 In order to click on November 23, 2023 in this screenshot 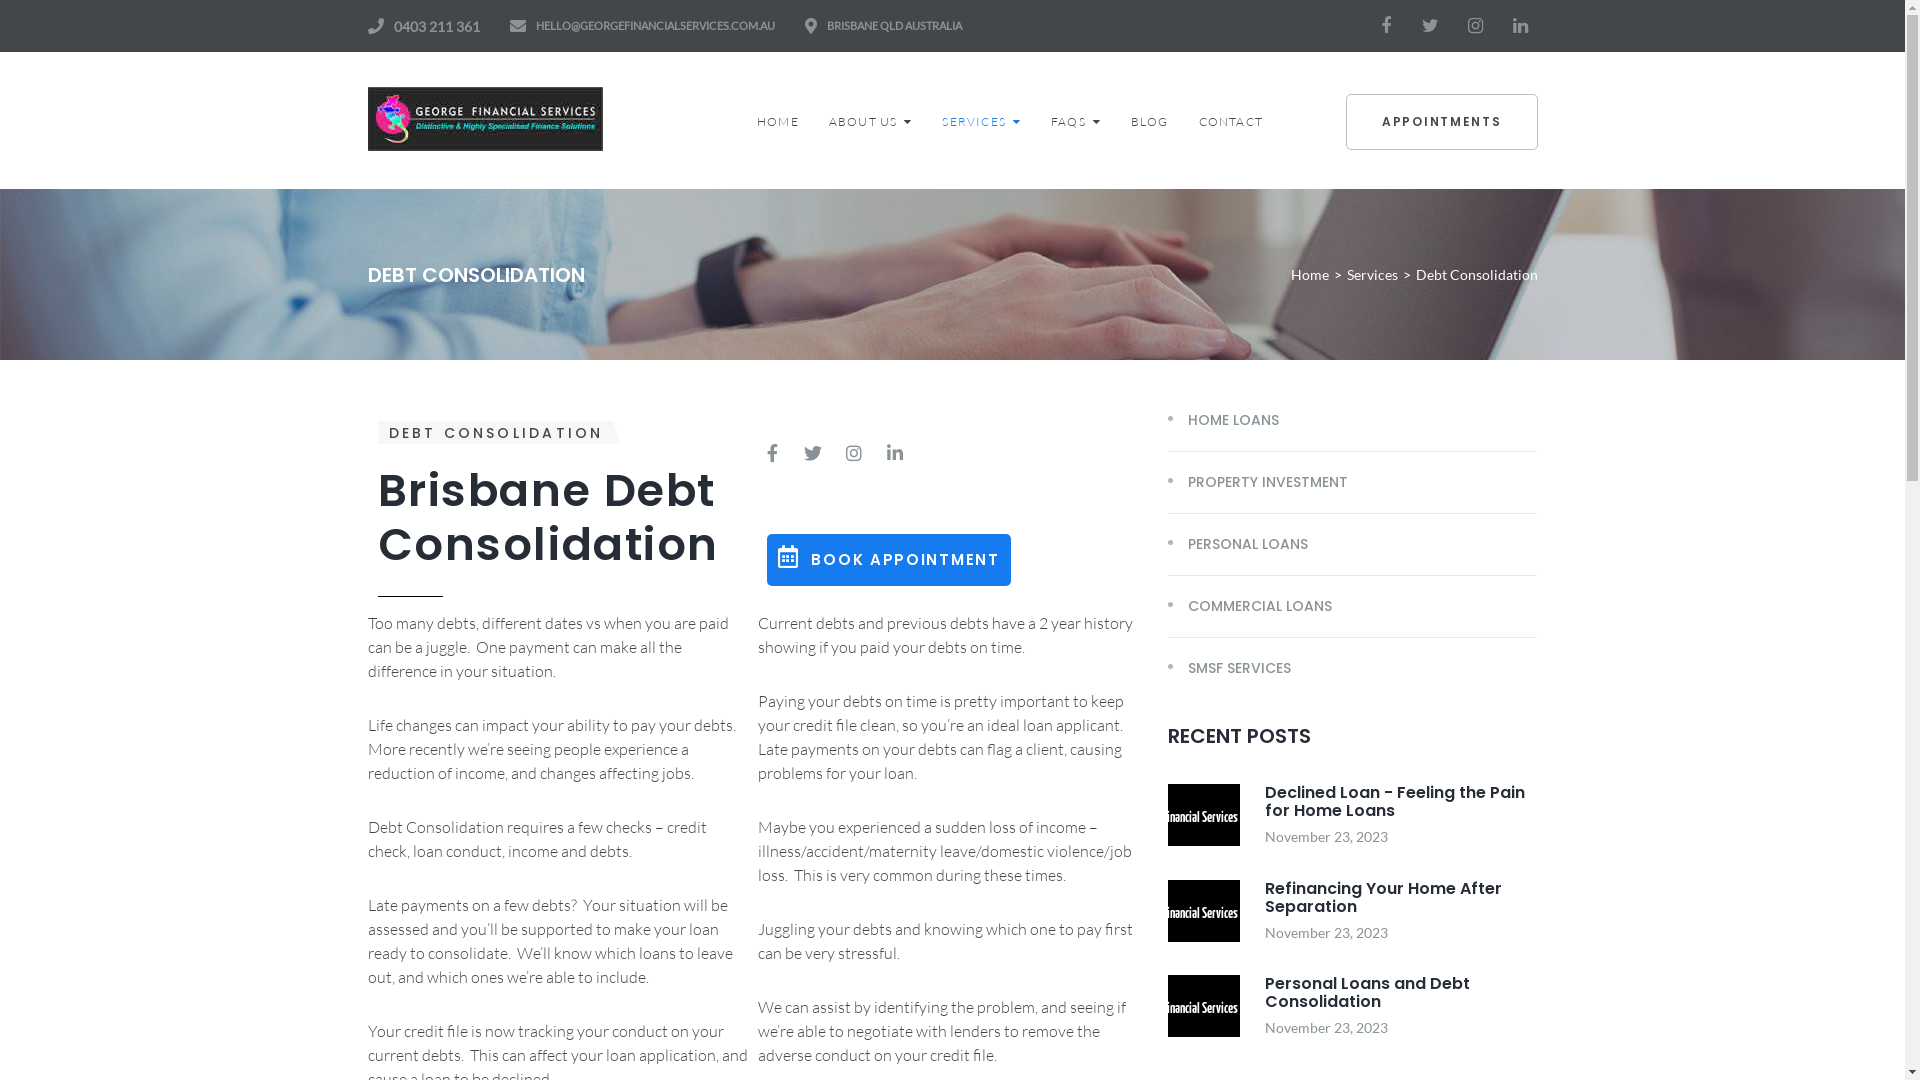, I will do `click(1326, 1028)`.